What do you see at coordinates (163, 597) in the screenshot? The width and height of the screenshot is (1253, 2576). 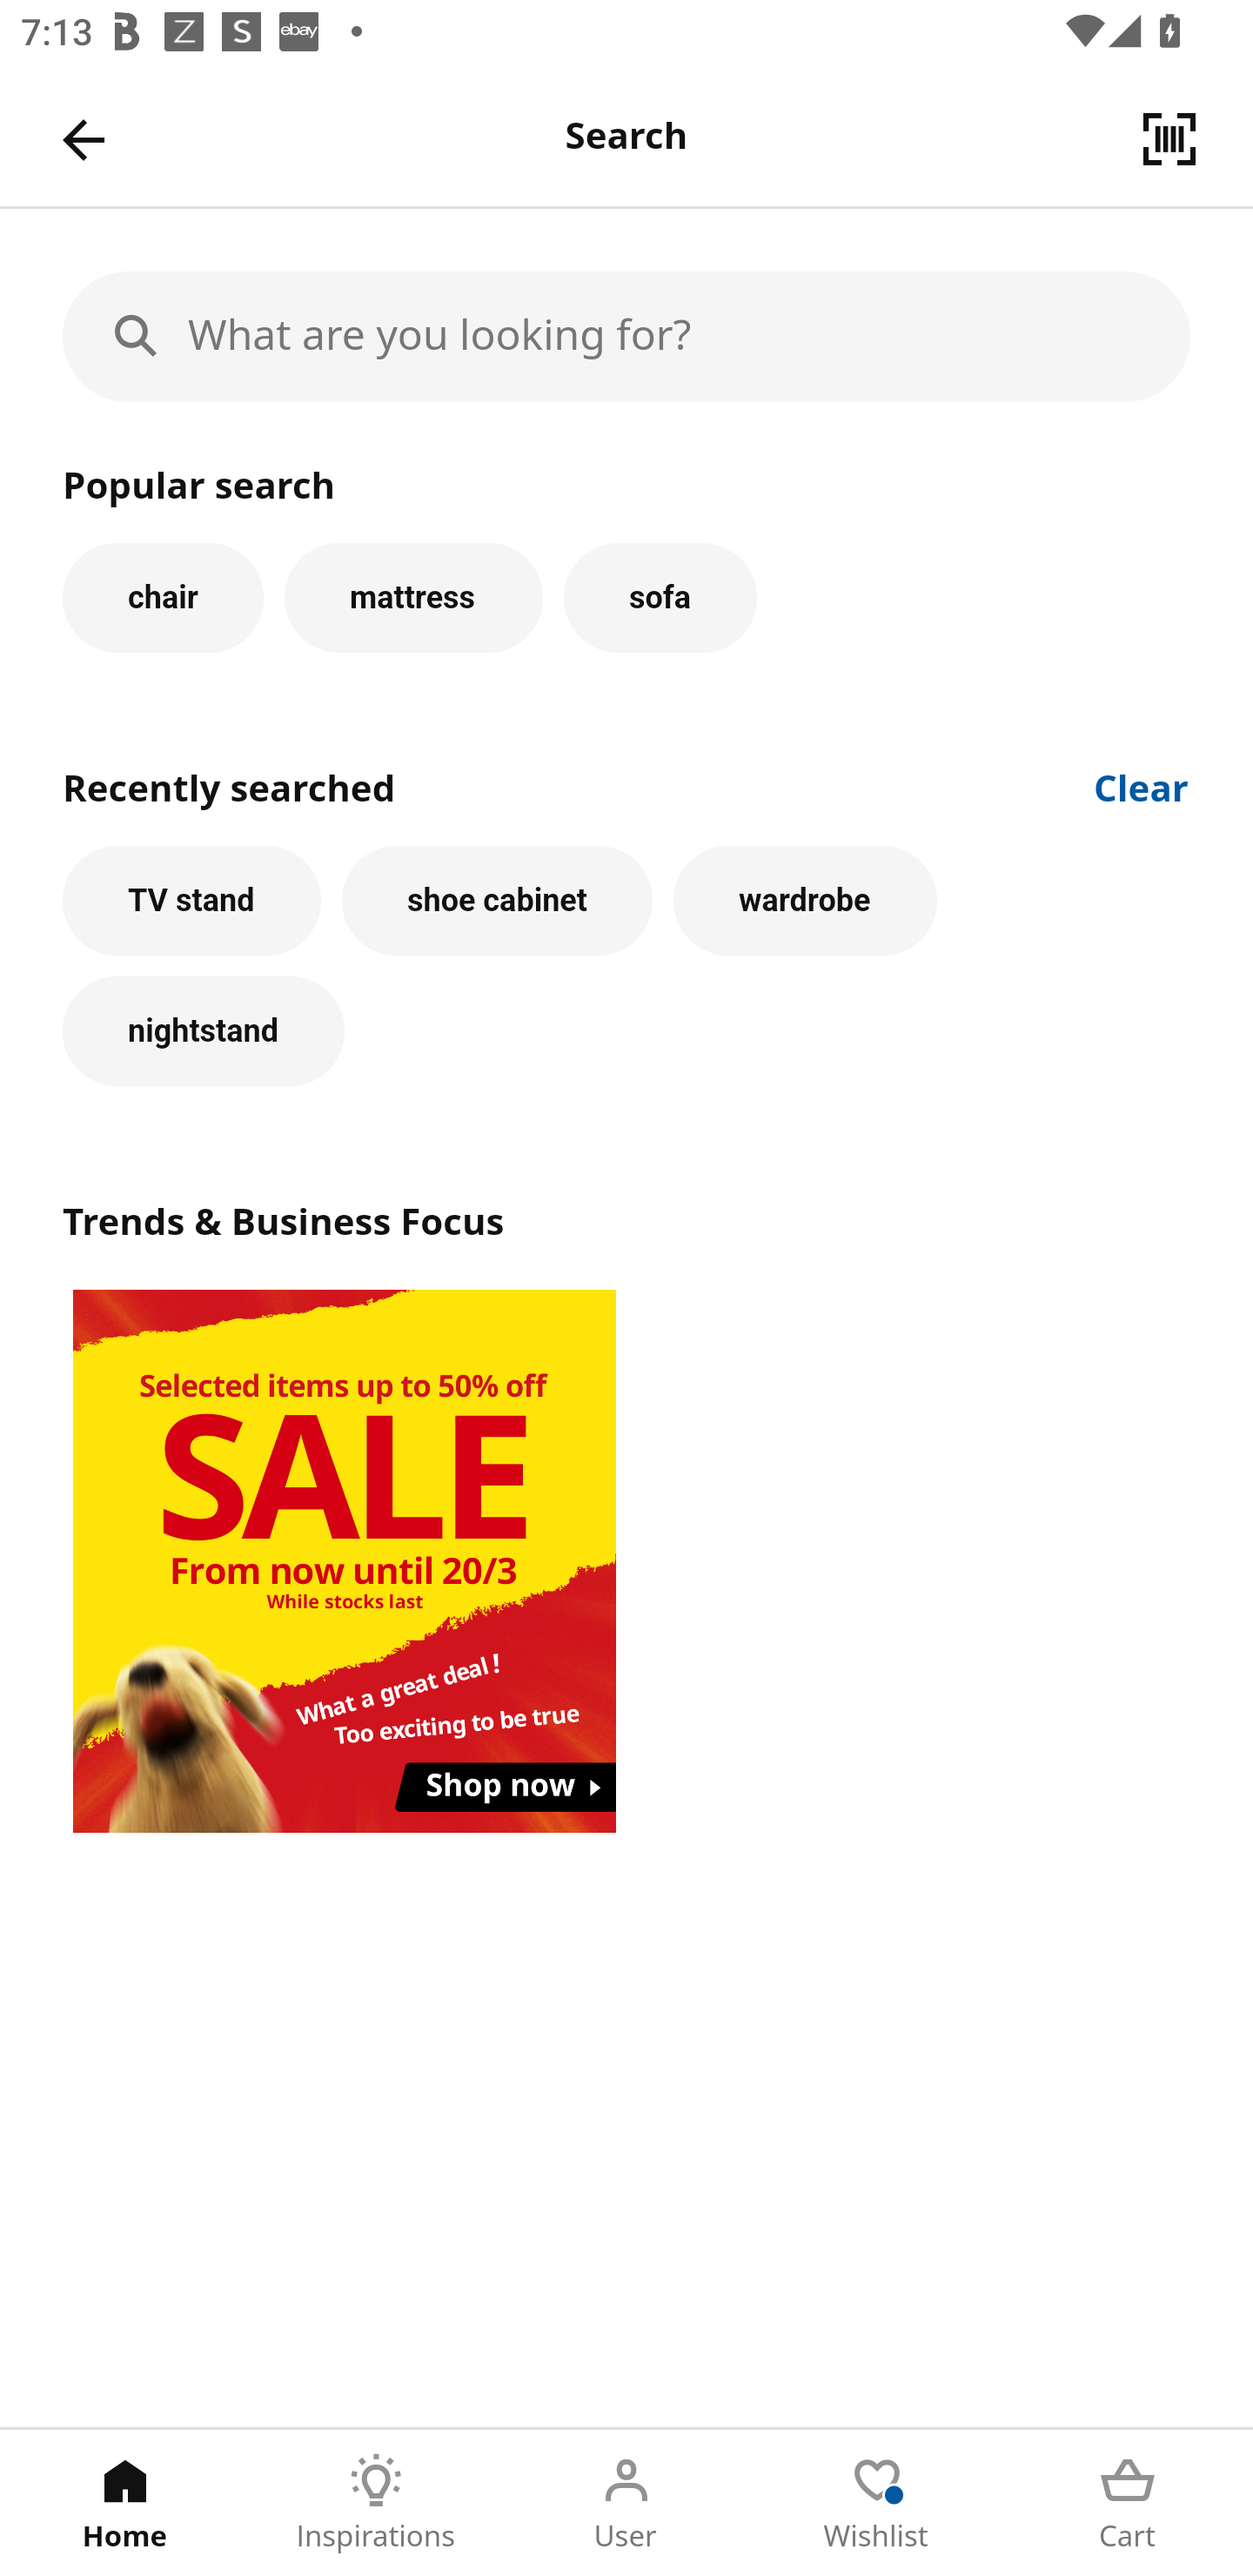 I see `chair` at bounding box center [163, 597].